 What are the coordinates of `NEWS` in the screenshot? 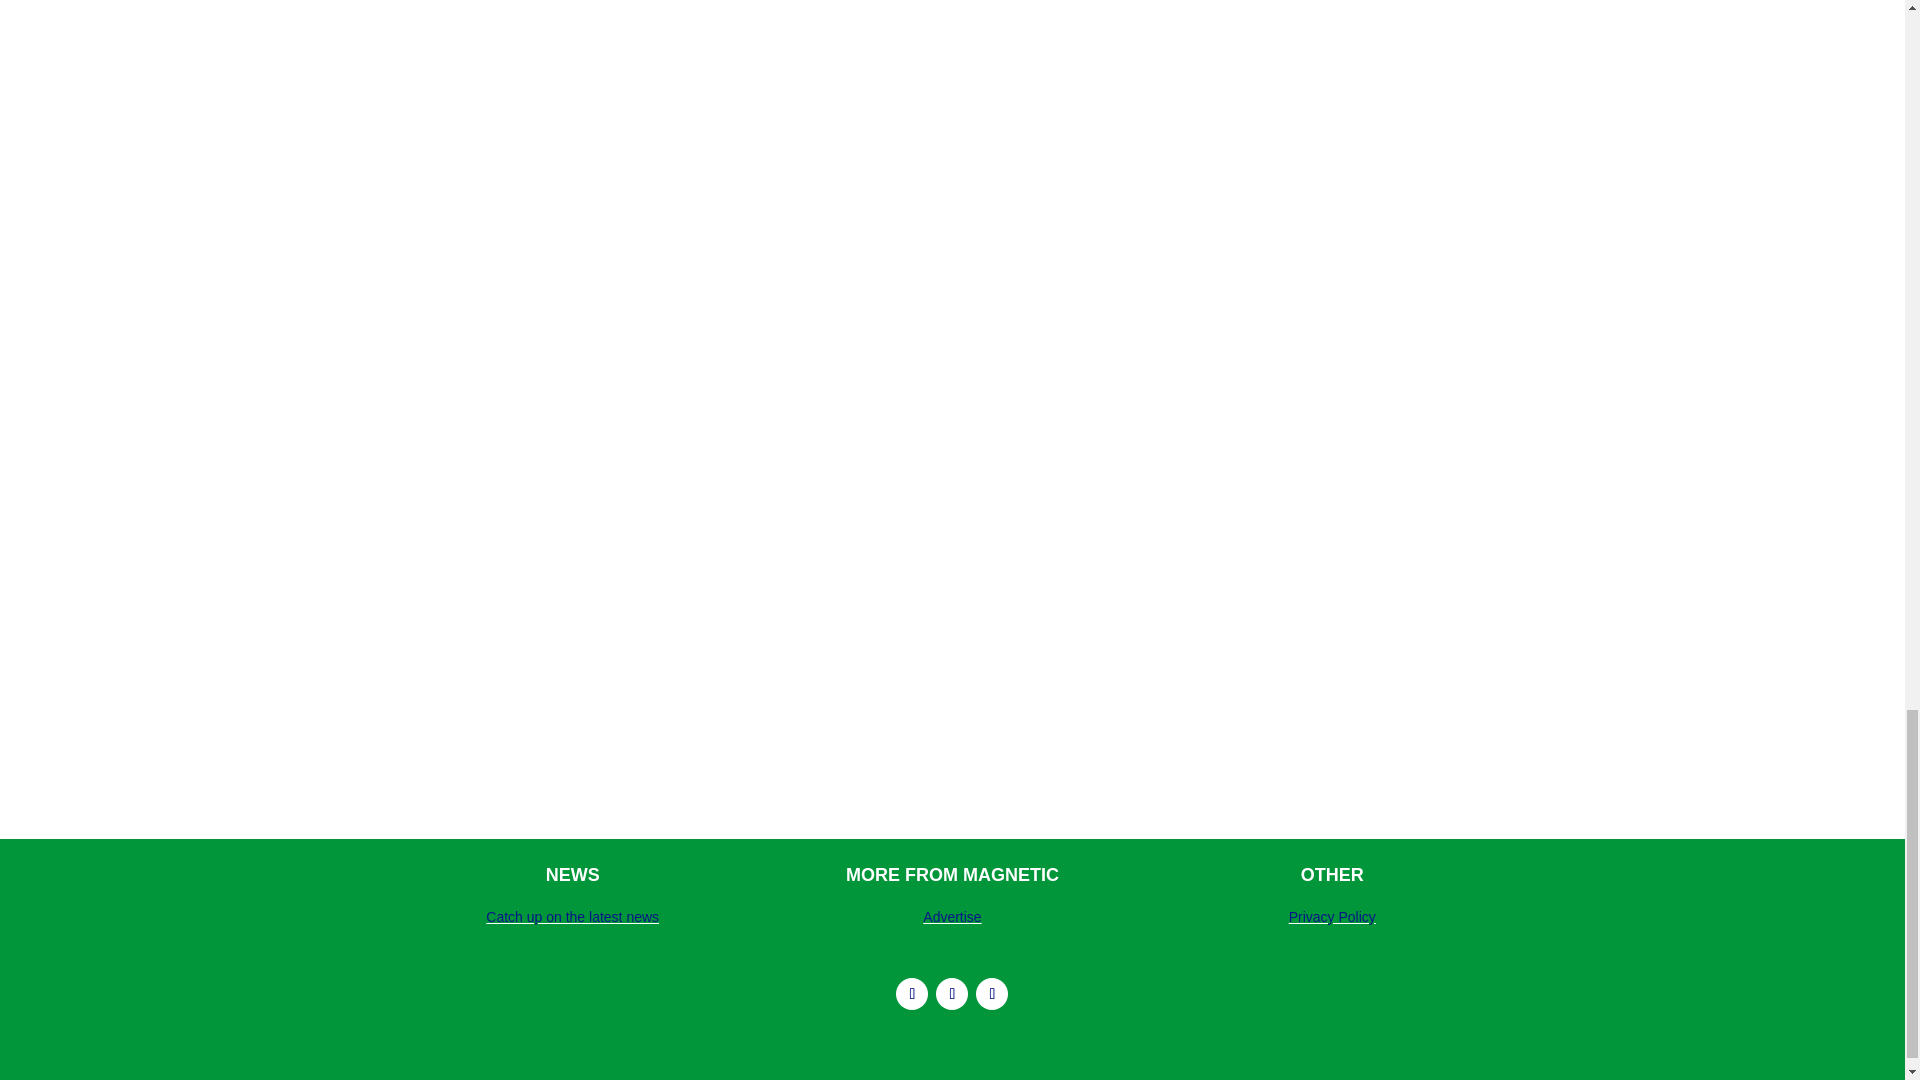 It's located at (572, 874).